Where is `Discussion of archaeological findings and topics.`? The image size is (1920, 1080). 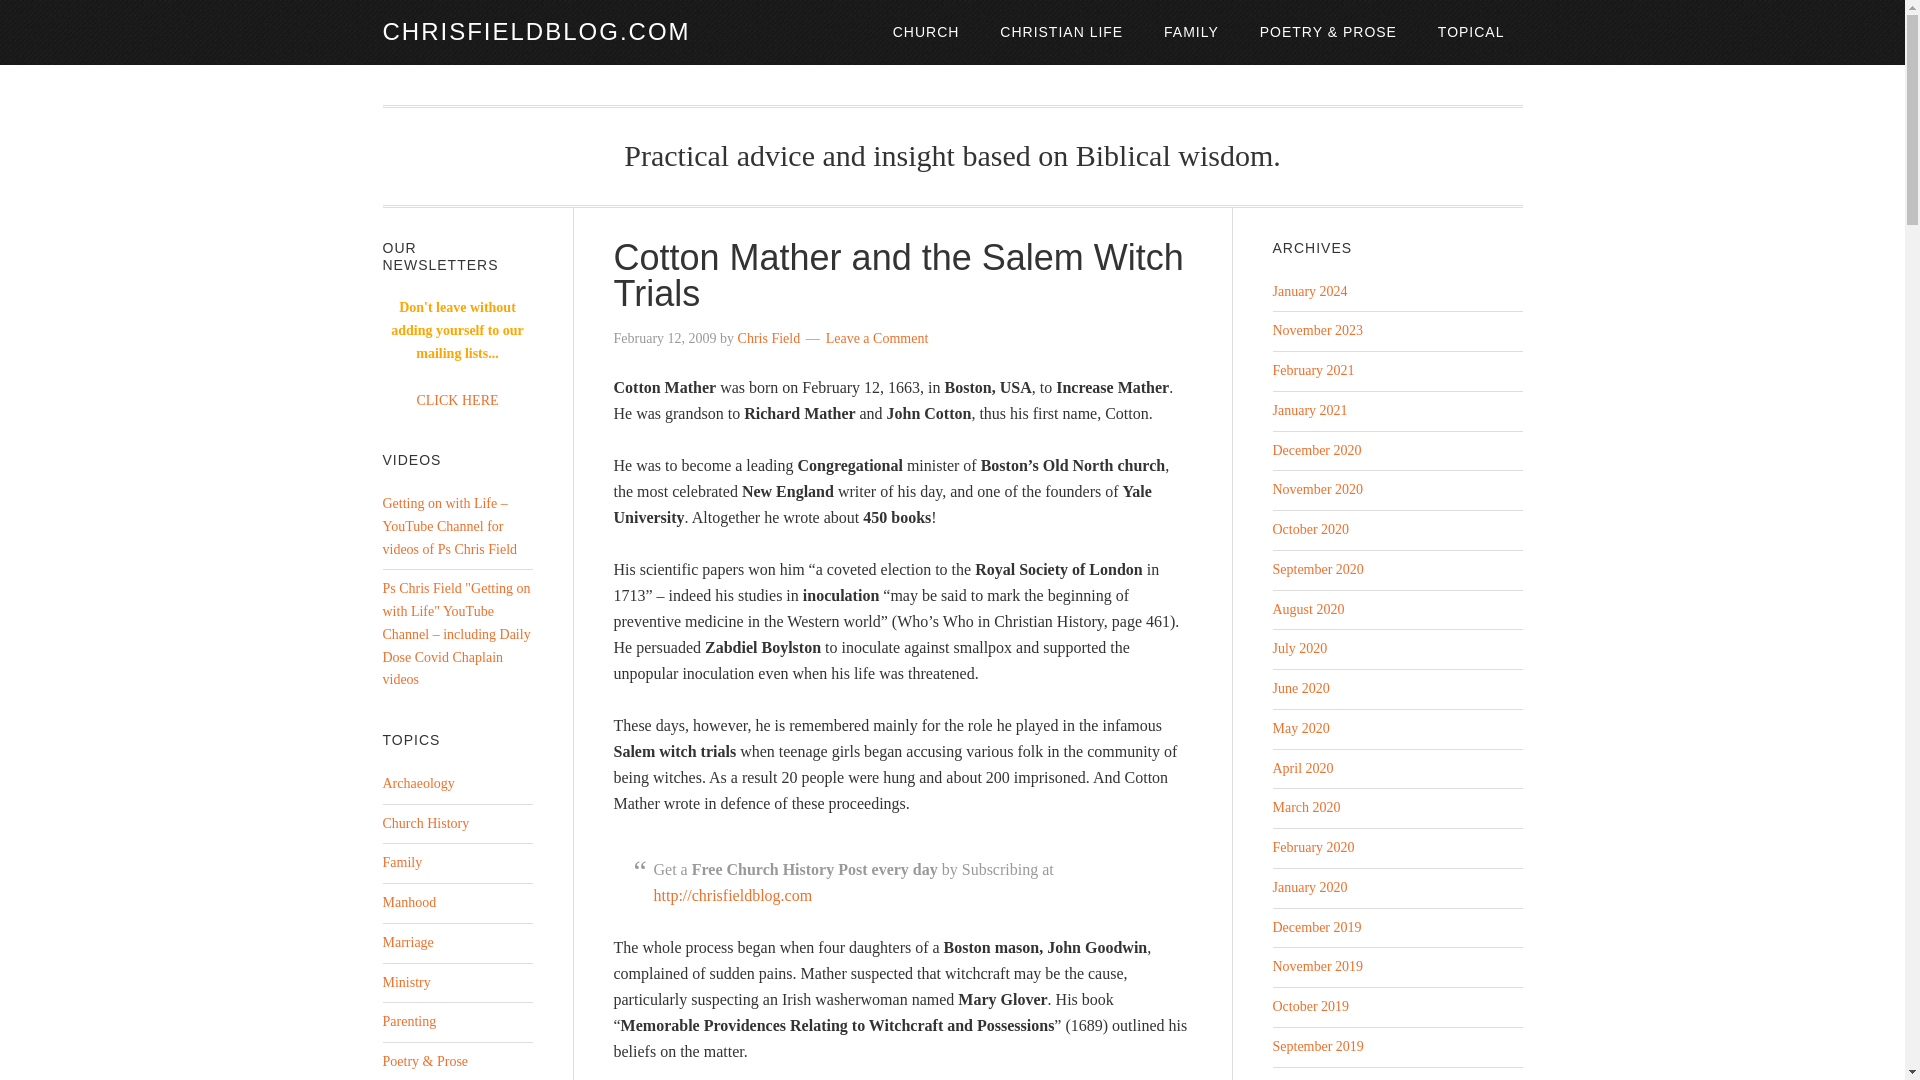 Discussion of archaeological findings and topics. is located at coordinates (418, 783).